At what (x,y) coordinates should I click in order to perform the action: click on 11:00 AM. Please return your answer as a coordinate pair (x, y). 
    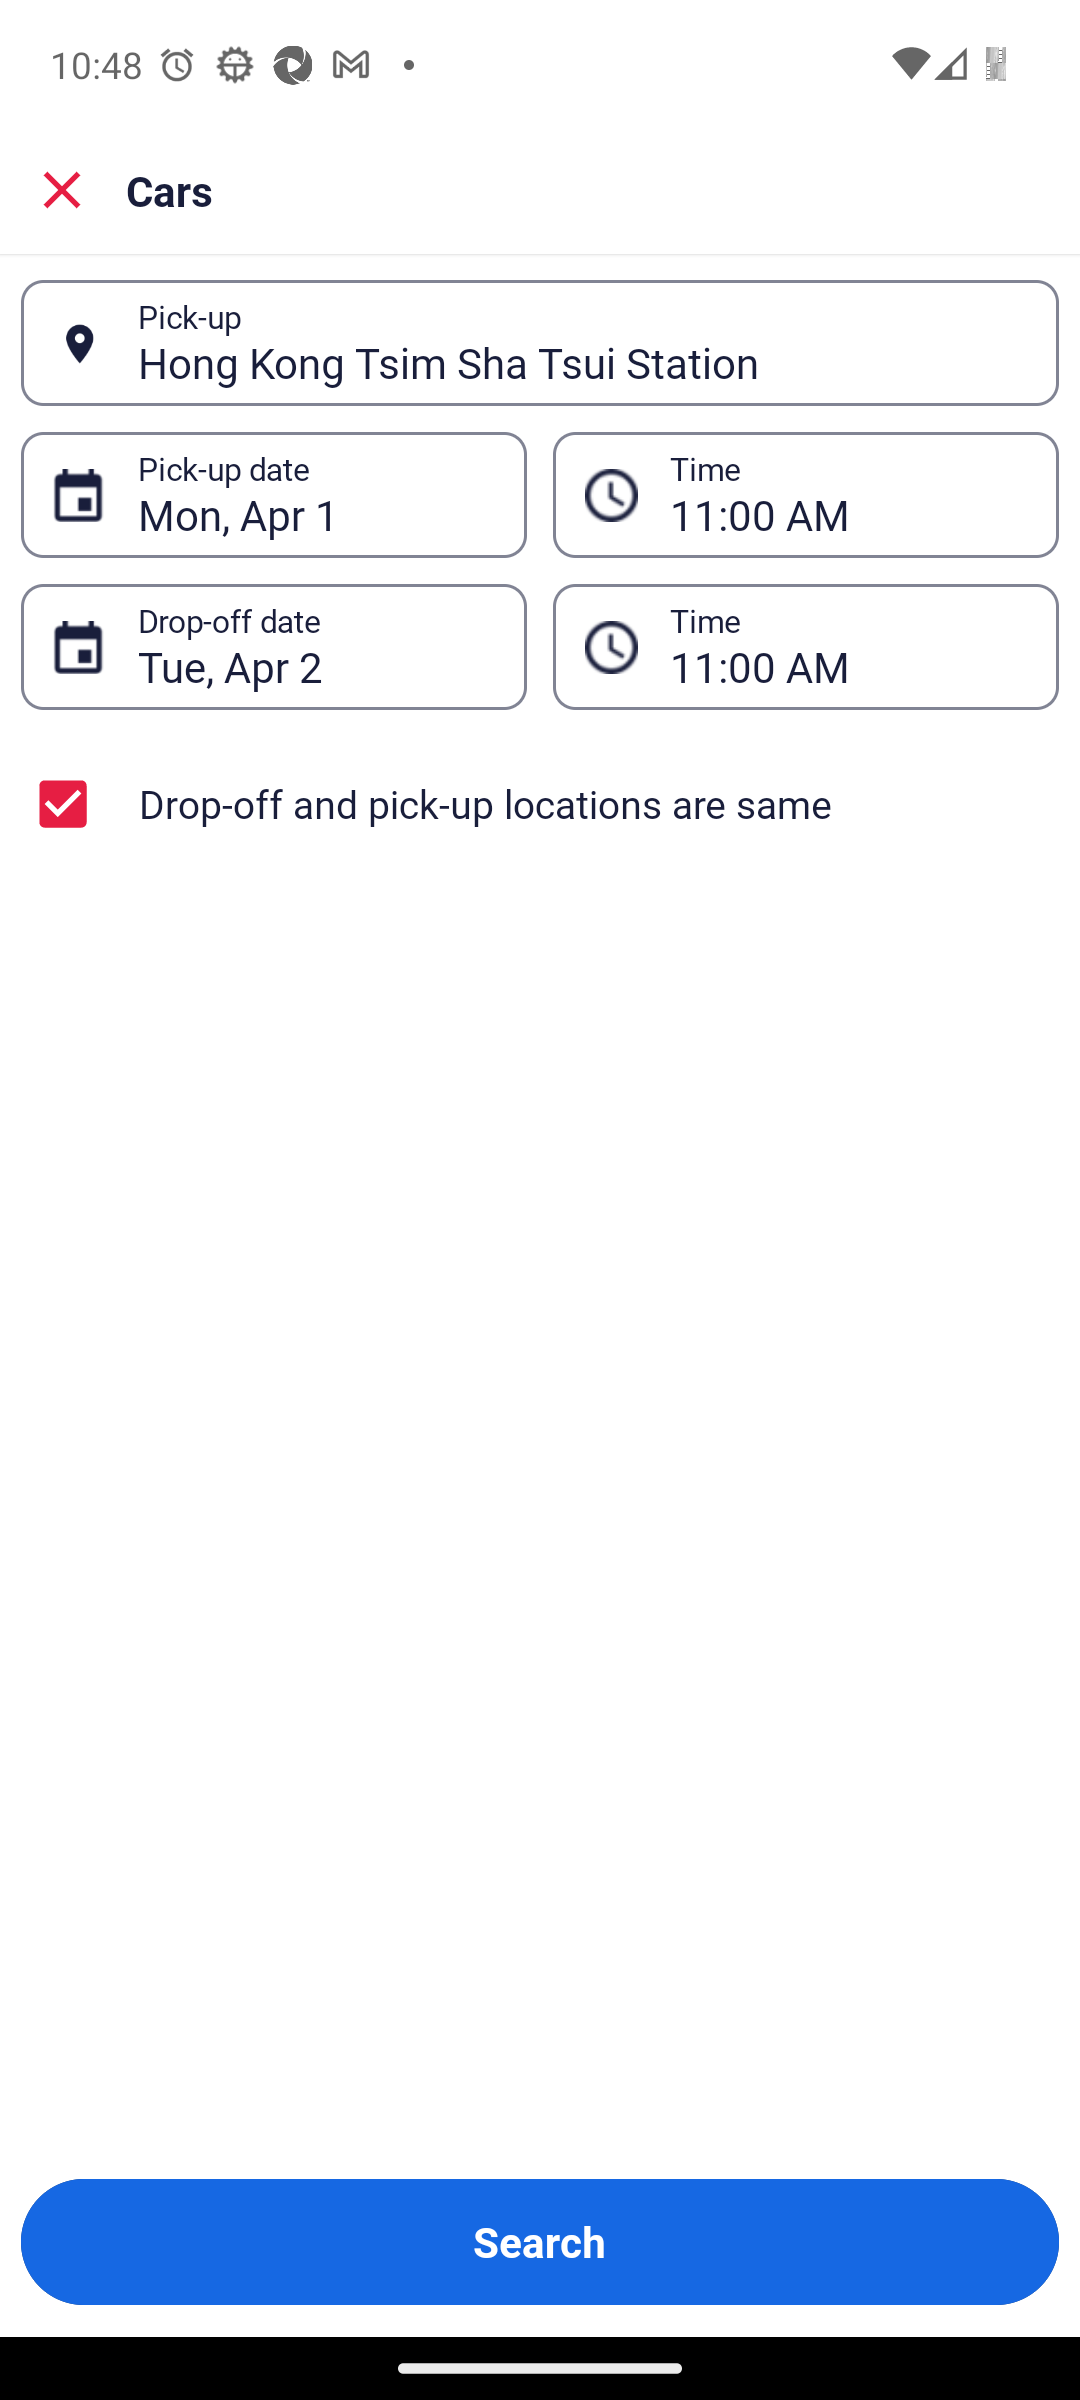
    Looking at the image, I should click on (848, 648).